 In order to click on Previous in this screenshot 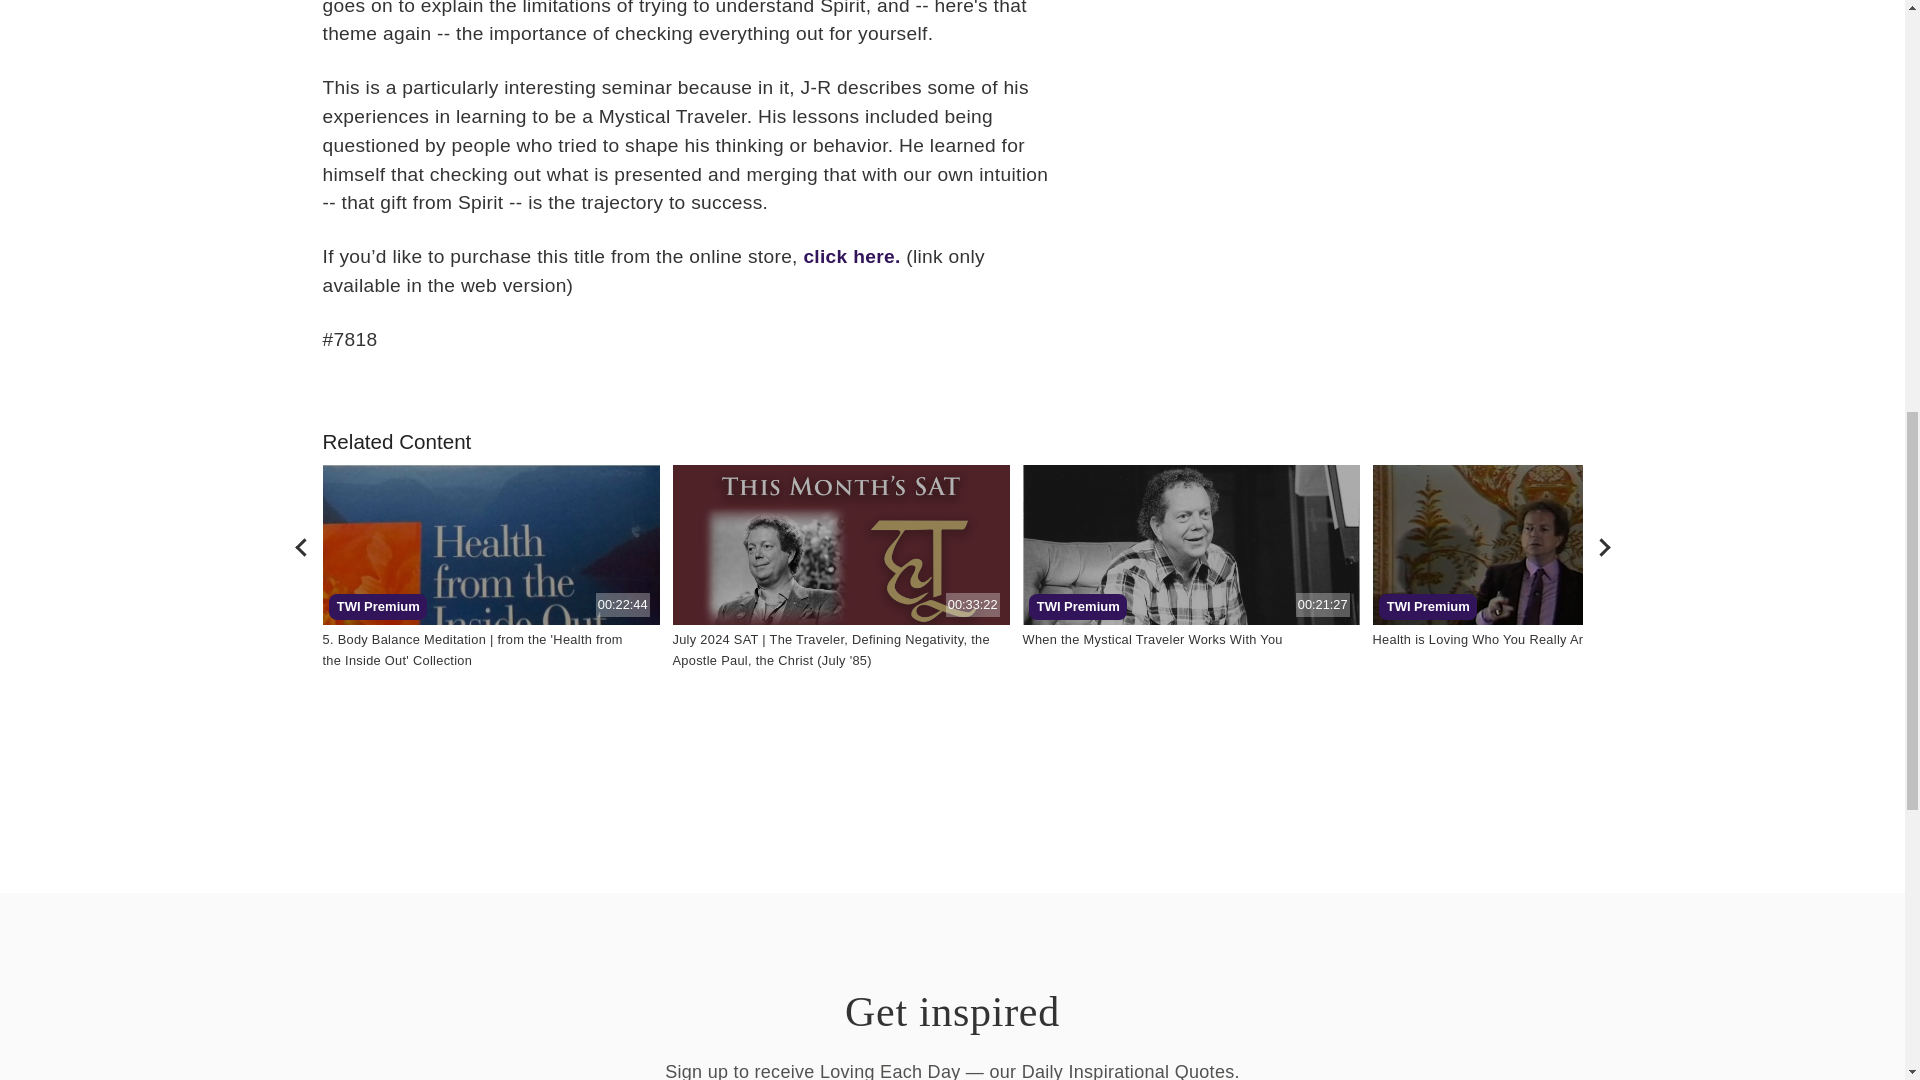, I will do `click(490, 545)`.